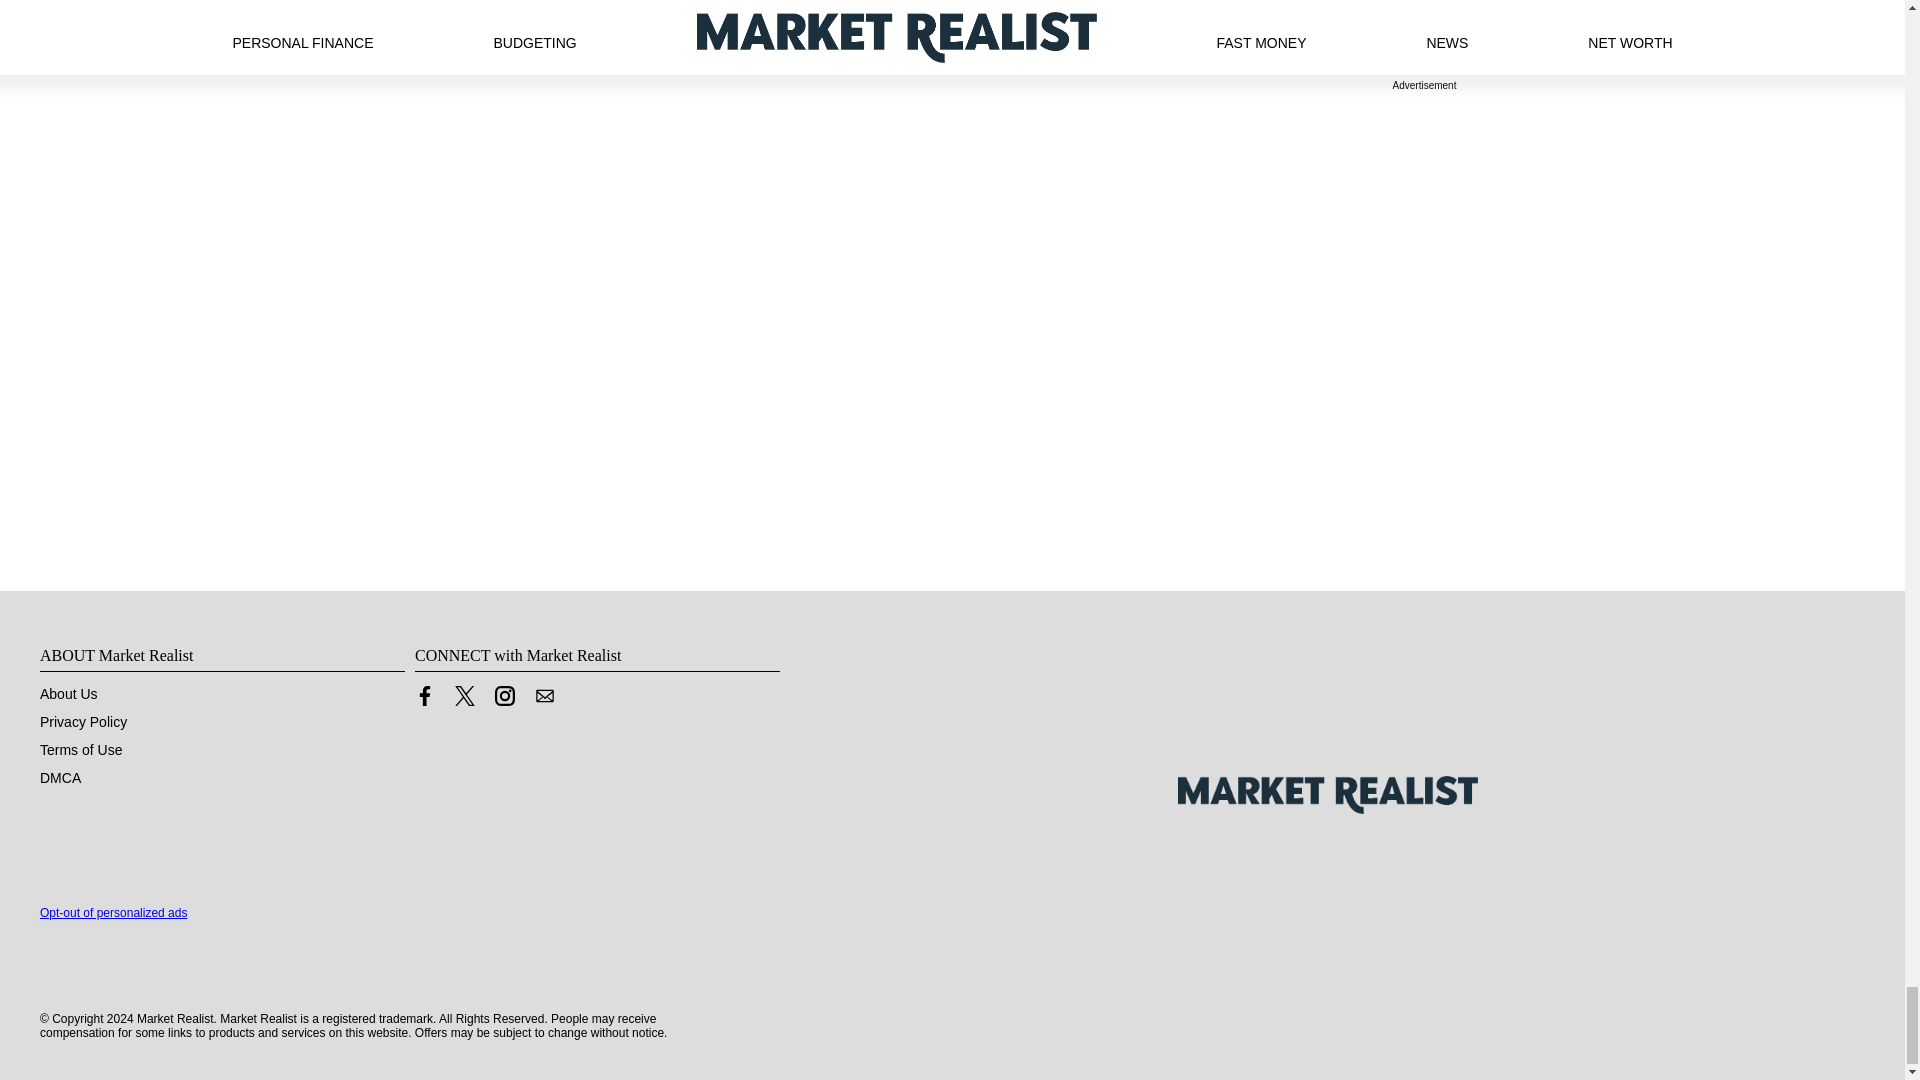 The height and width of the screenshot is (1080, 1920). What do you see at coordinates (544, 696) in the screenshot?
I see `Contact us by Email` at bounding box center [544, 696].